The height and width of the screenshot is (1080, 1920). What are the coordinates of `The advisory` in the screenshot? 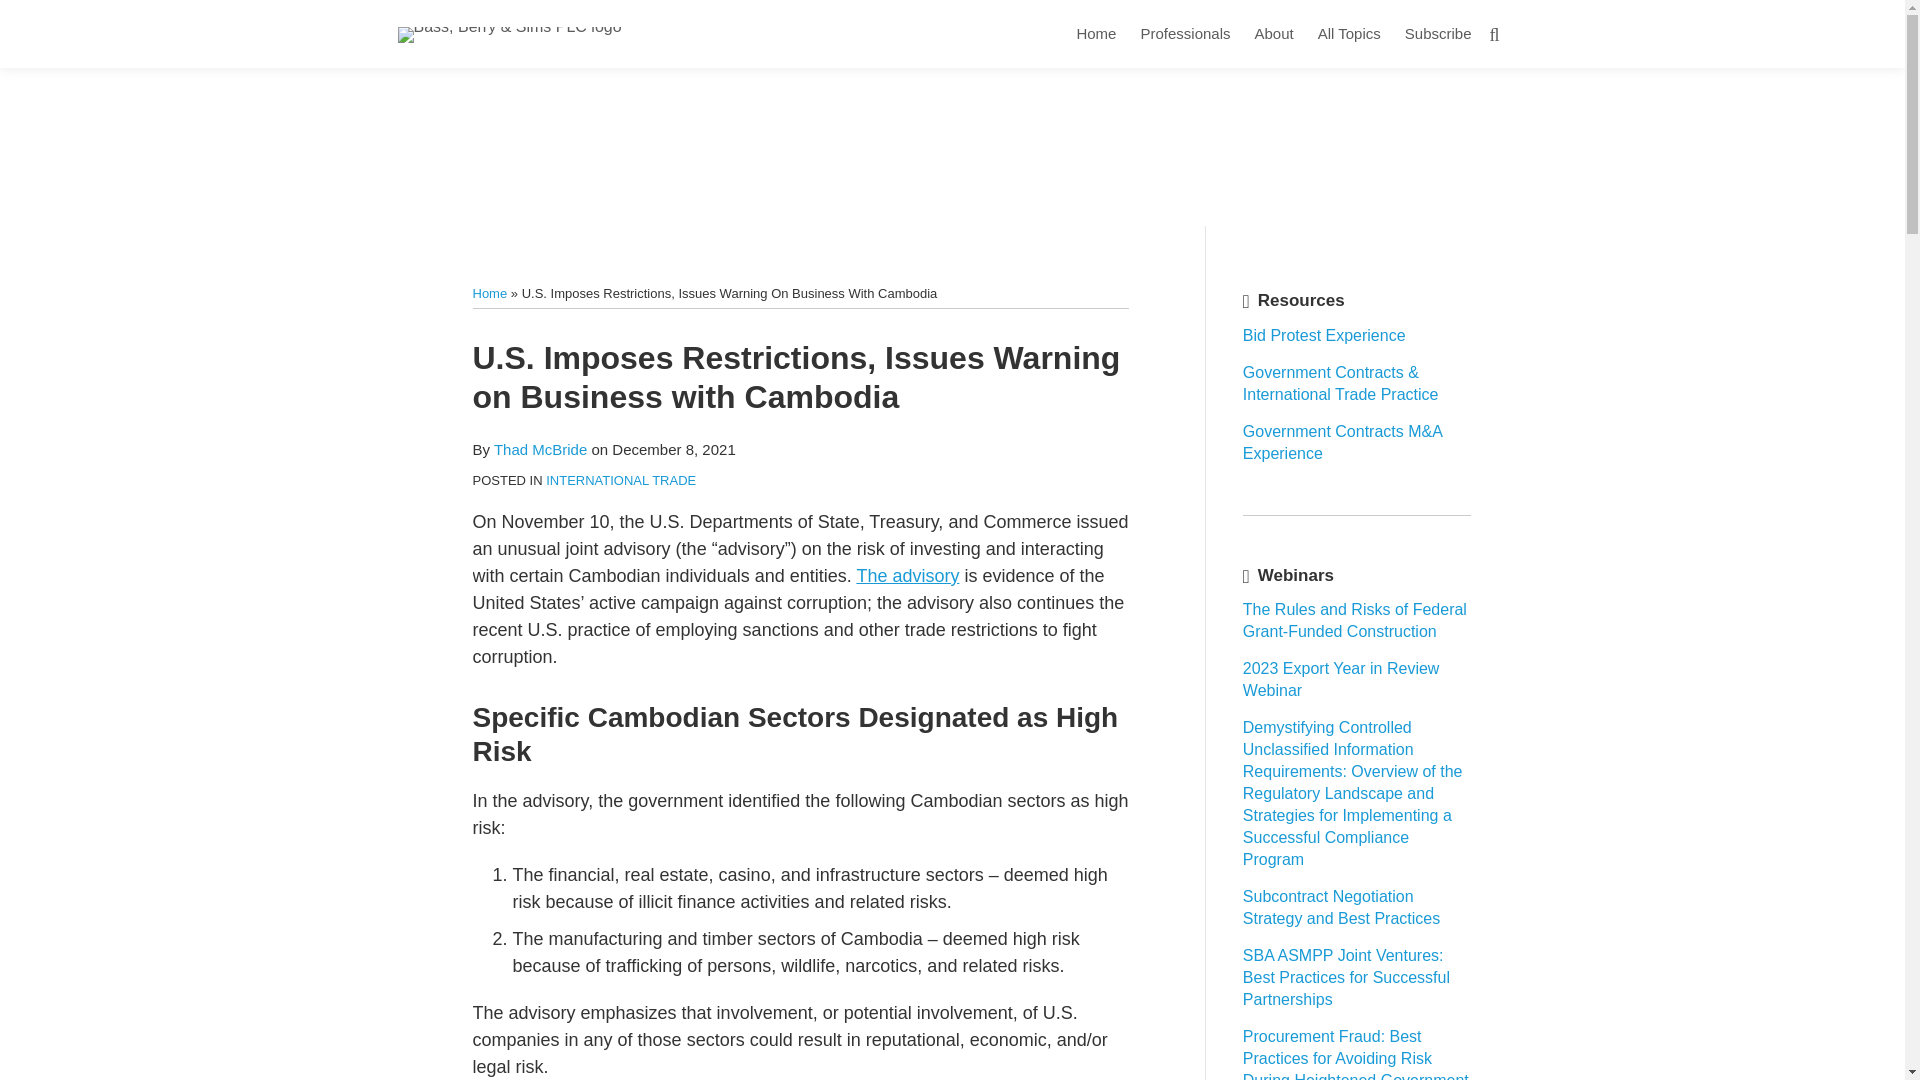 It's located at (907, 576).